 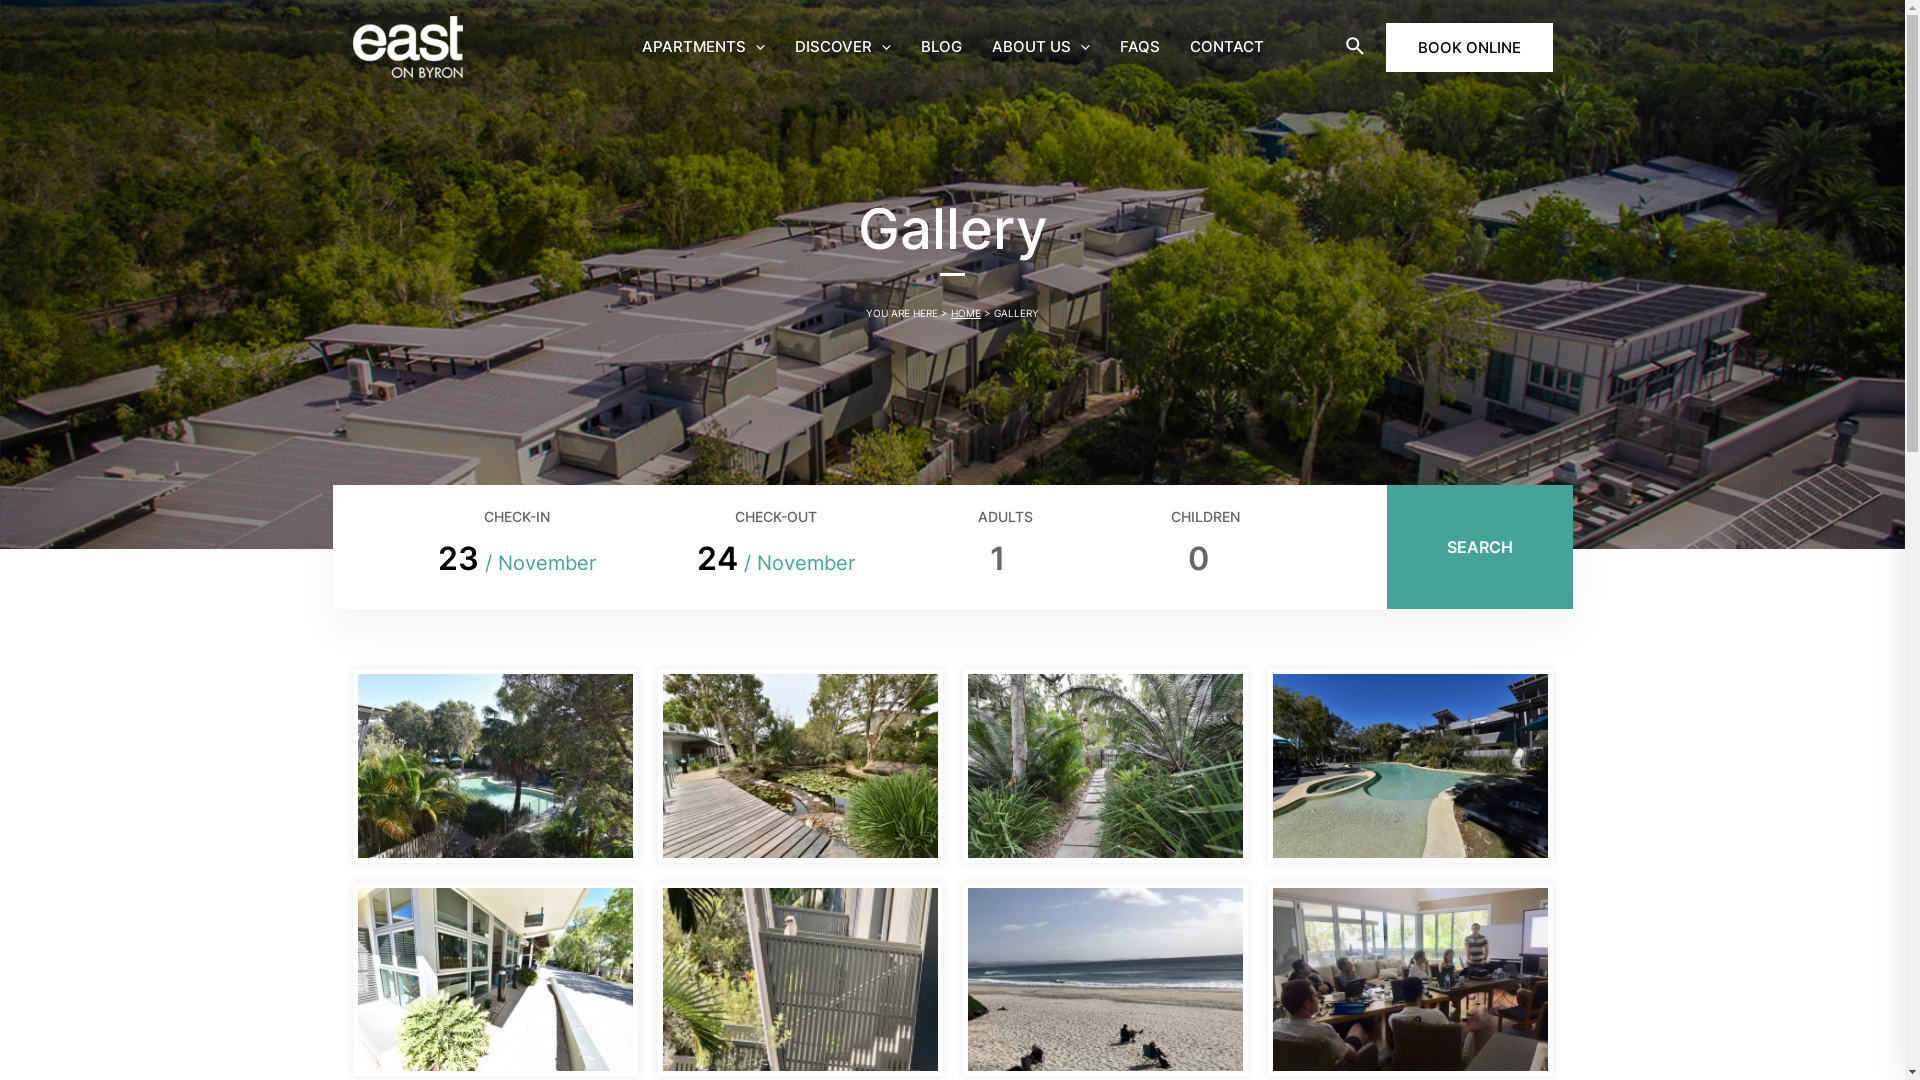 What do you see at coordinates (966, 313) in the screenshot?
I see `HOME` at bounding box center [966, 313].